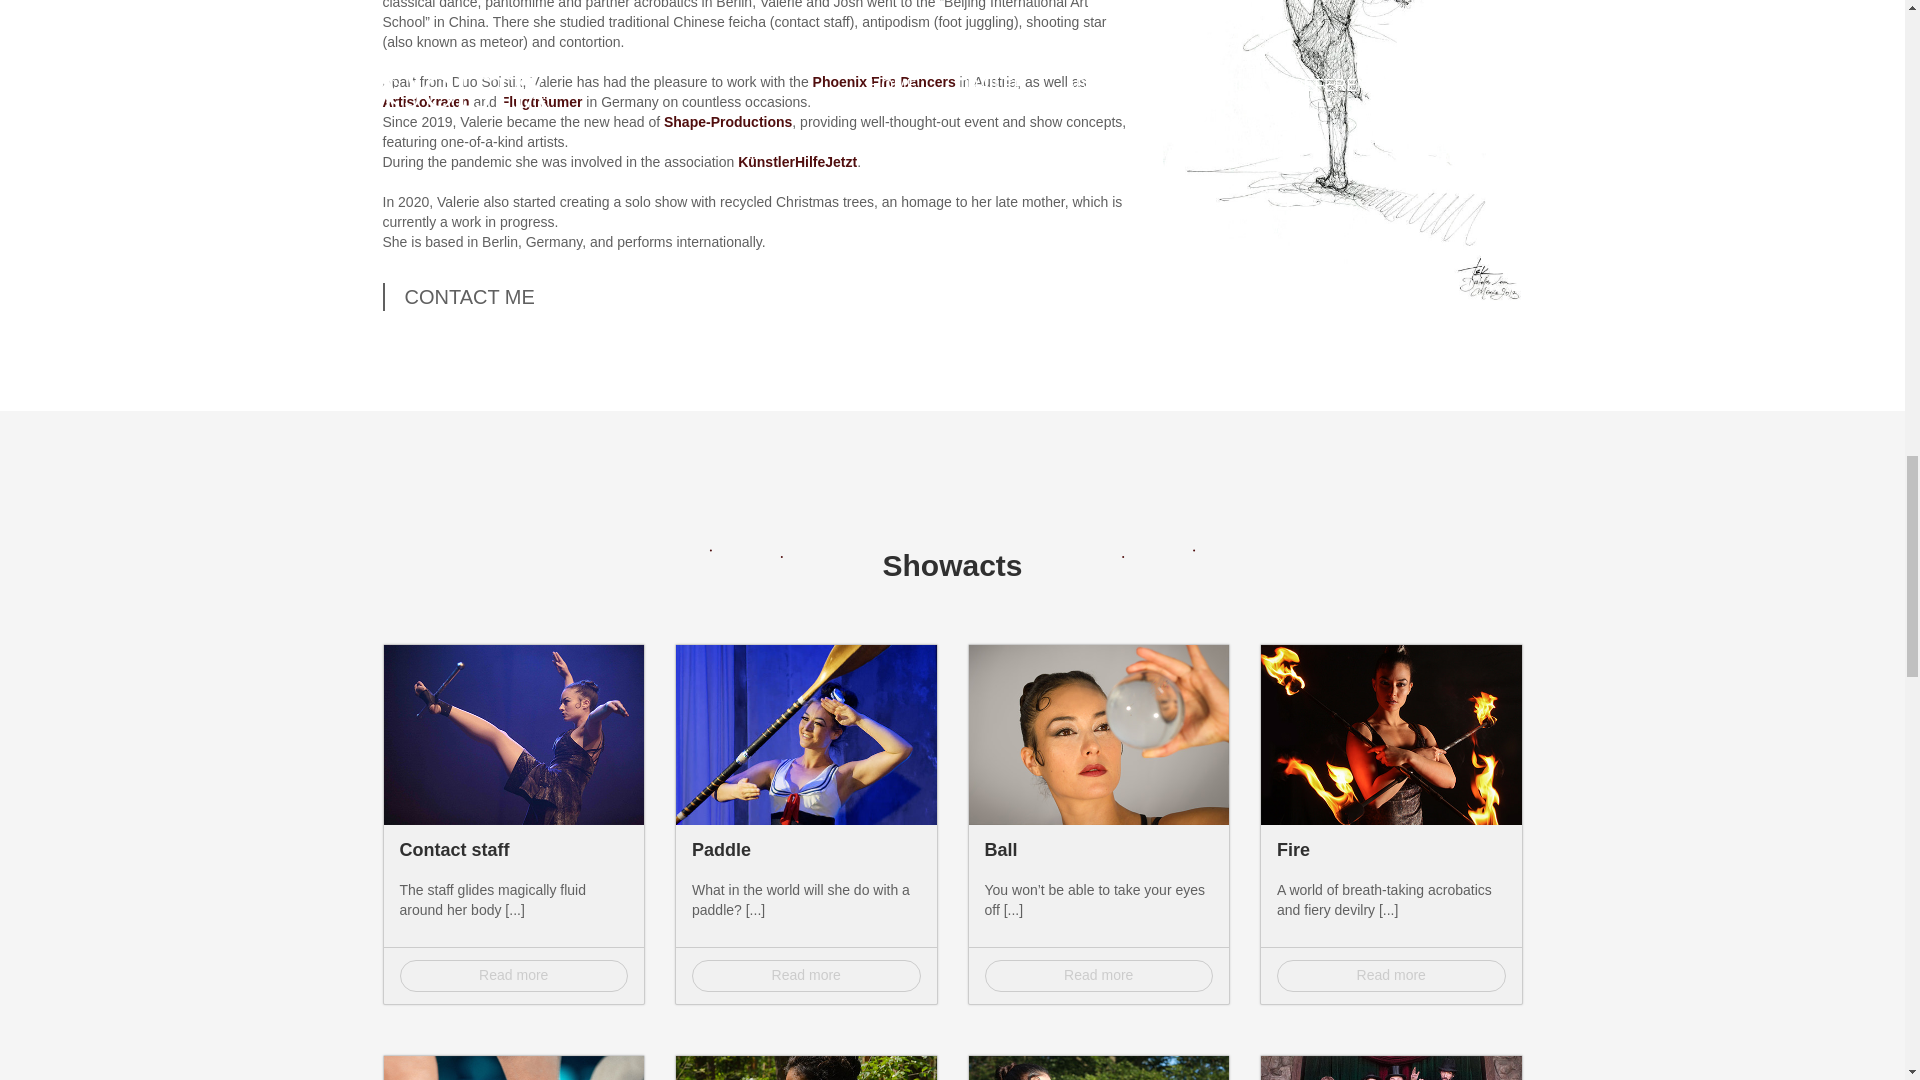  I want to click on Artistokraten, so click(425, 102).